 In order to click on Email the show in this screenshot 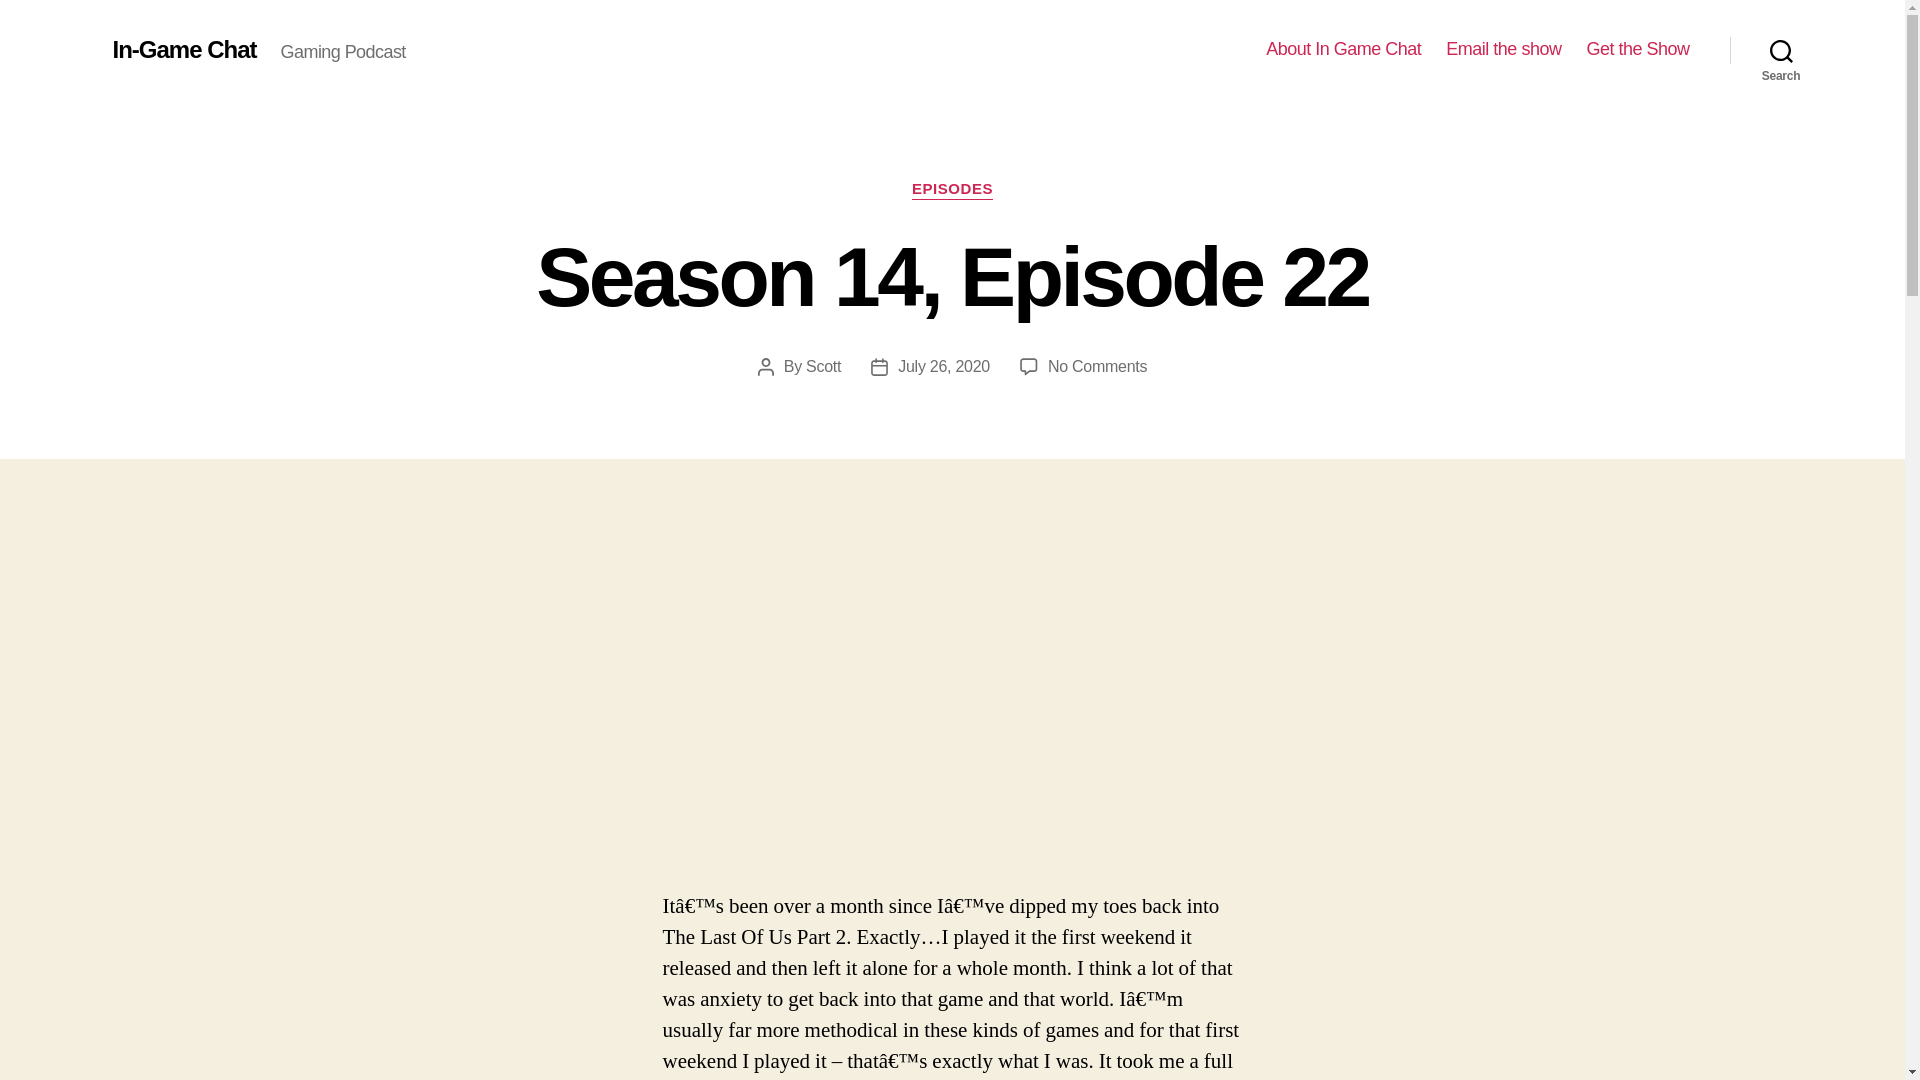, I will do `click(1502, 49)`.